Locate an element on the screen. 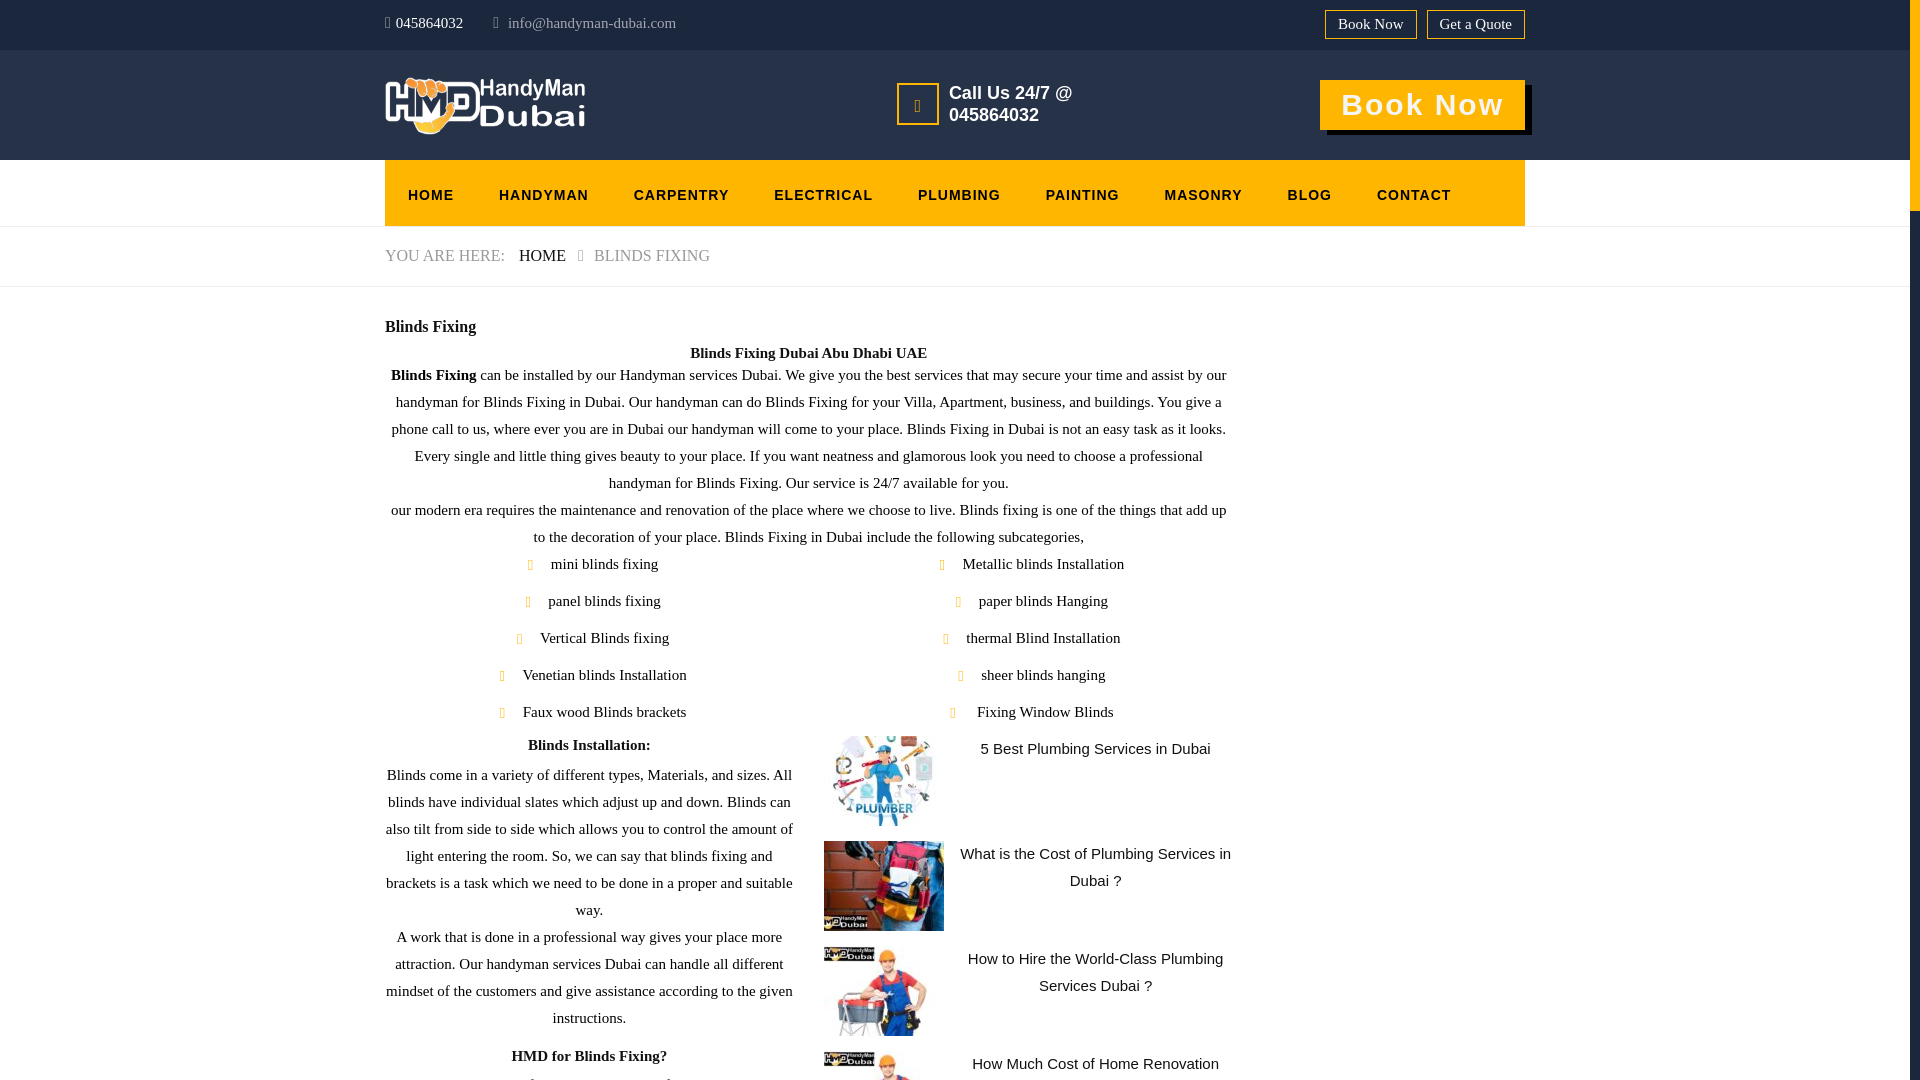 The width and height of the screenshot is (1920, 1080). HOME is located at coordinates (430, 192).